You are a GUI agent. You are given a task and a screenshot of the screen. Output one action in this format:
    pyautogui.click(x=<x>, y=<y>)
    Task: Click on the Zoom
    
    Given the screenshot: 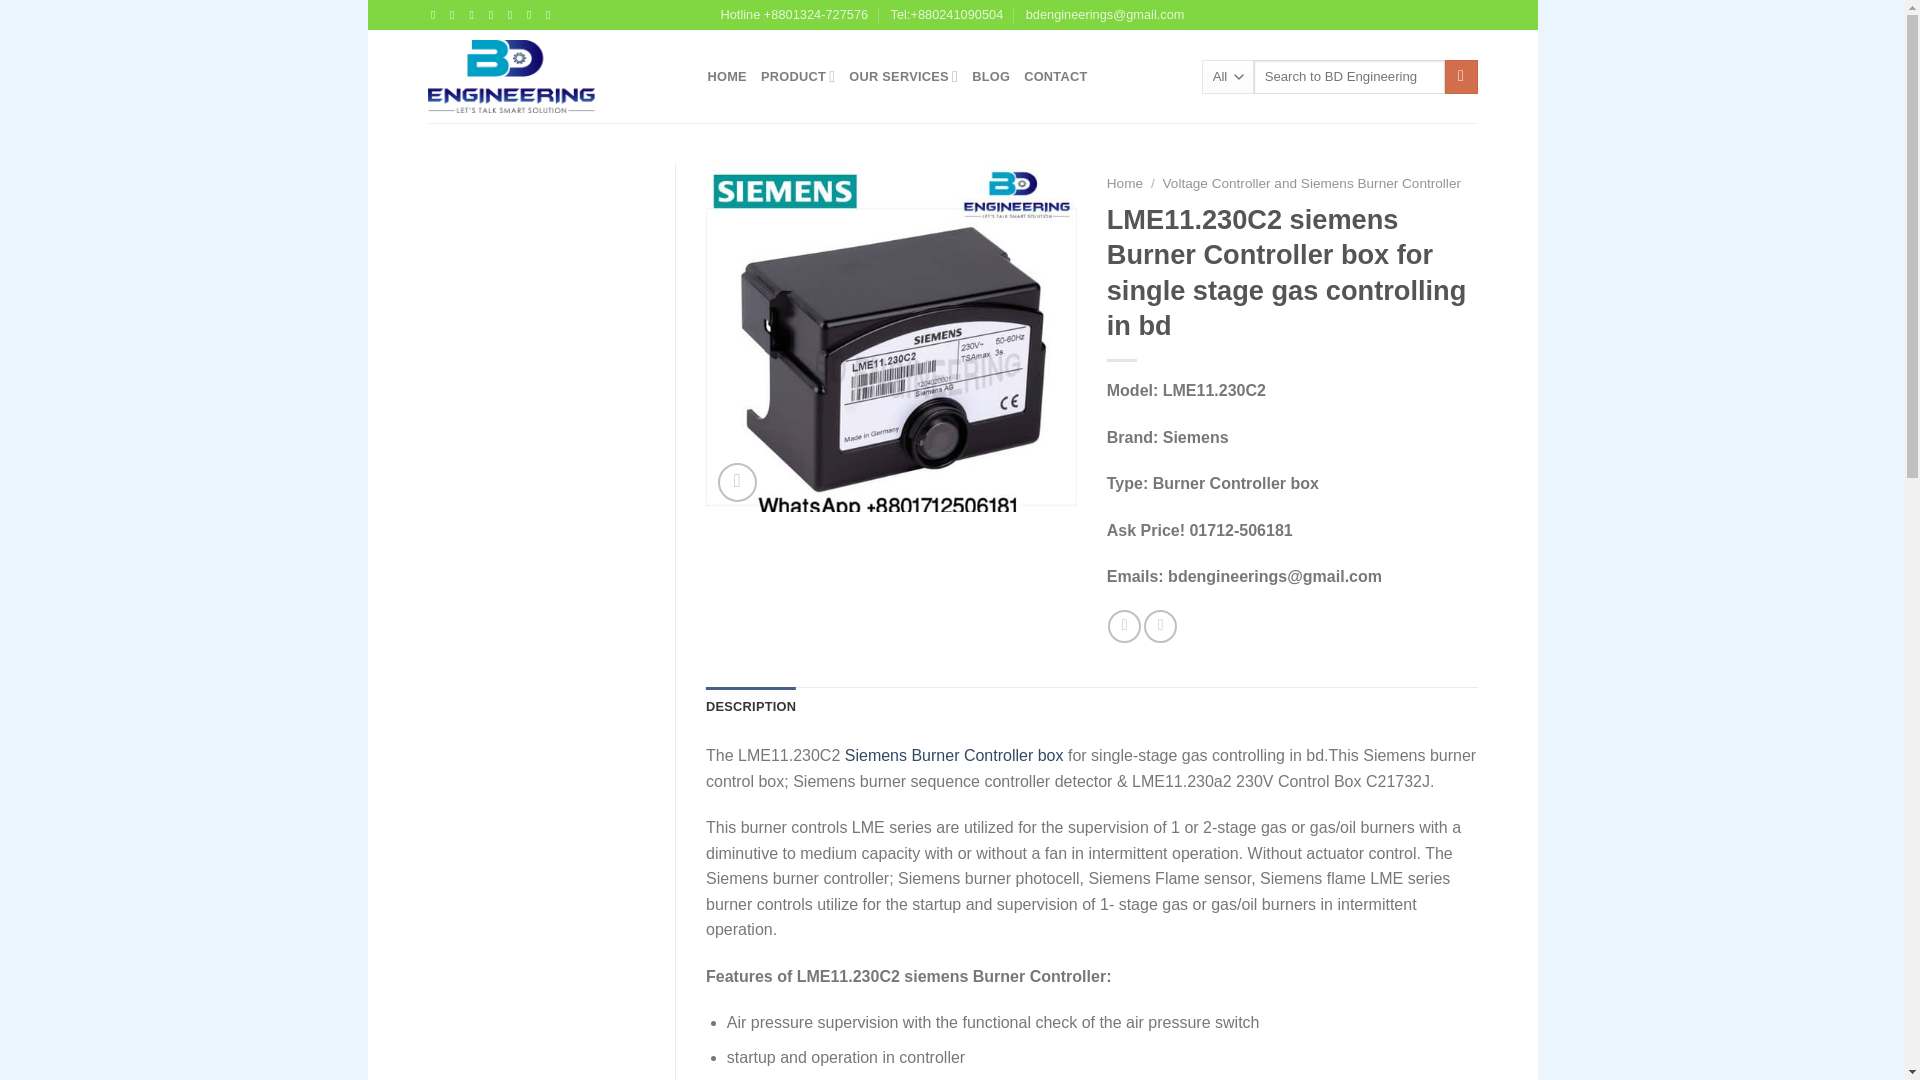 What is the action you would take?
    pyautogui.click(x=737, y=482)
    